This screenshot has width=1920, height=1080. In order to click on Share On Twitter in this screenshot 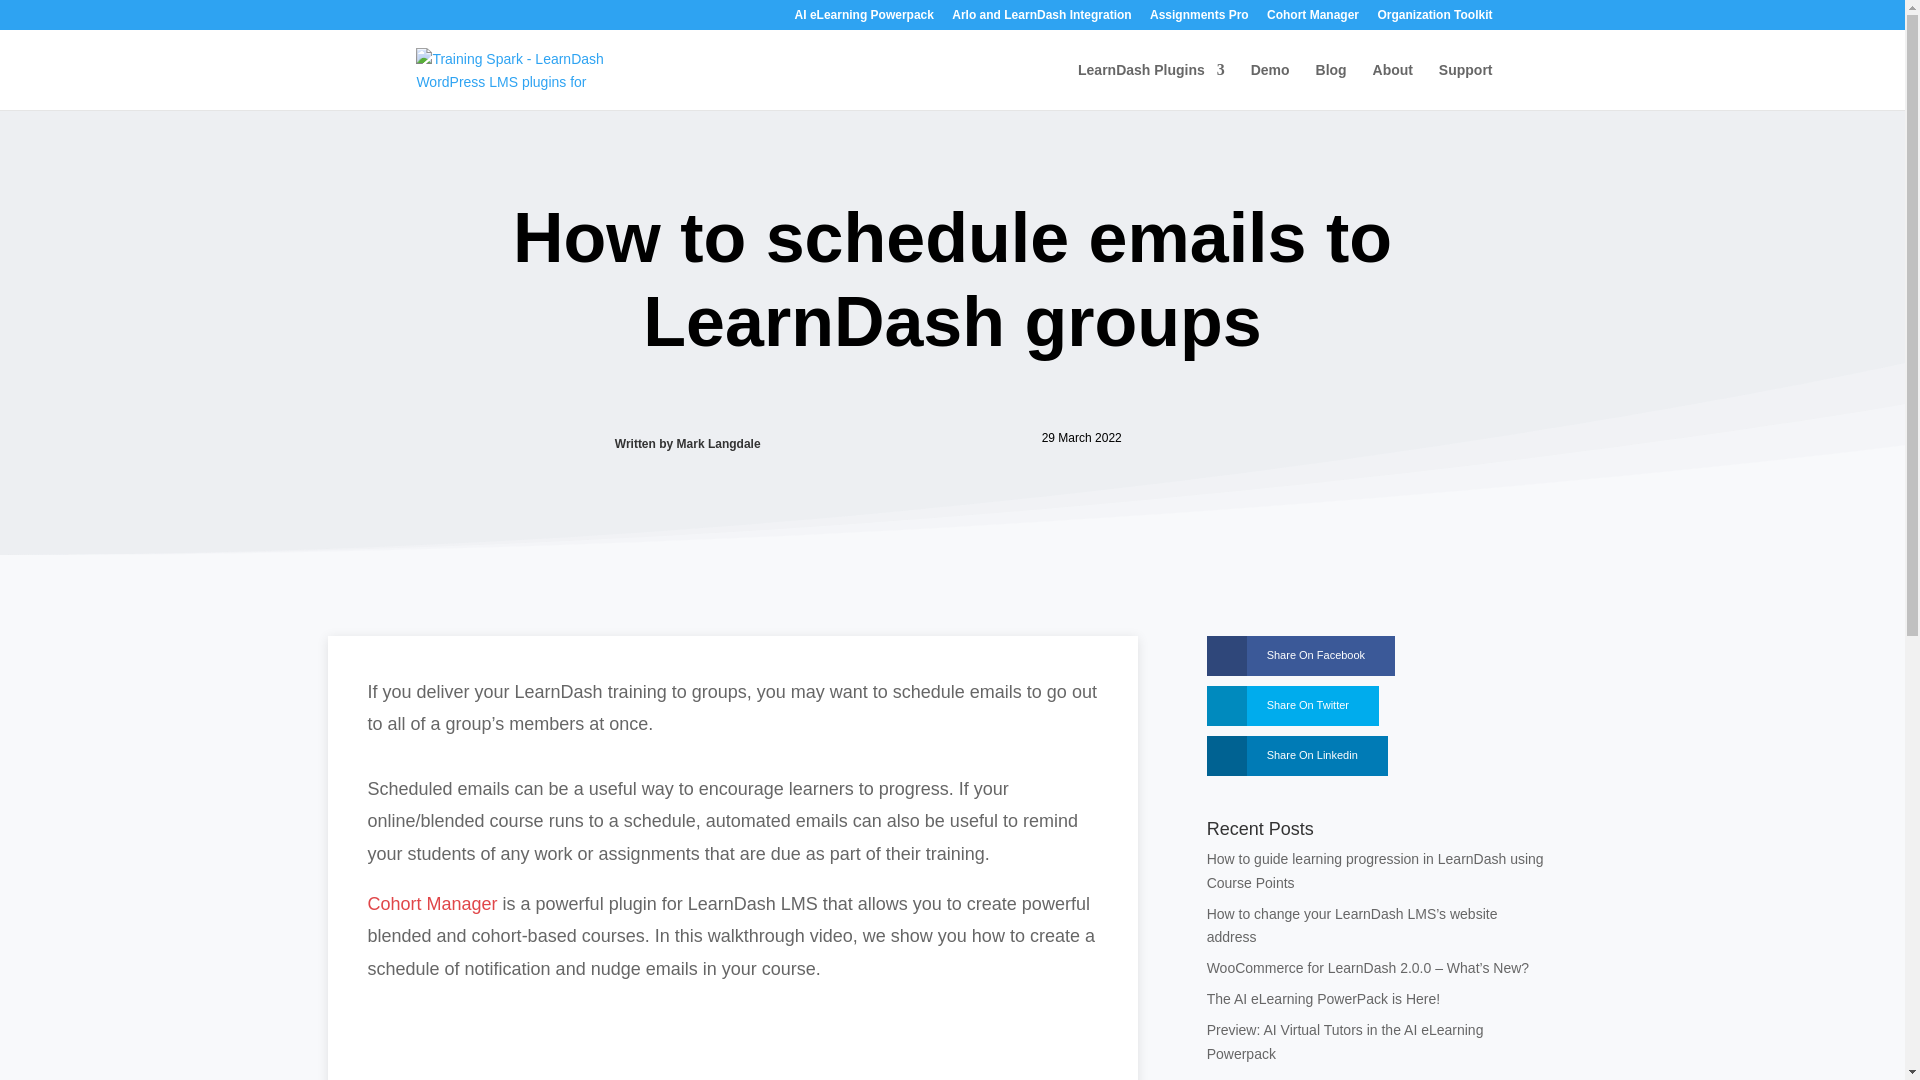, I will do `click(1278, 705)`.